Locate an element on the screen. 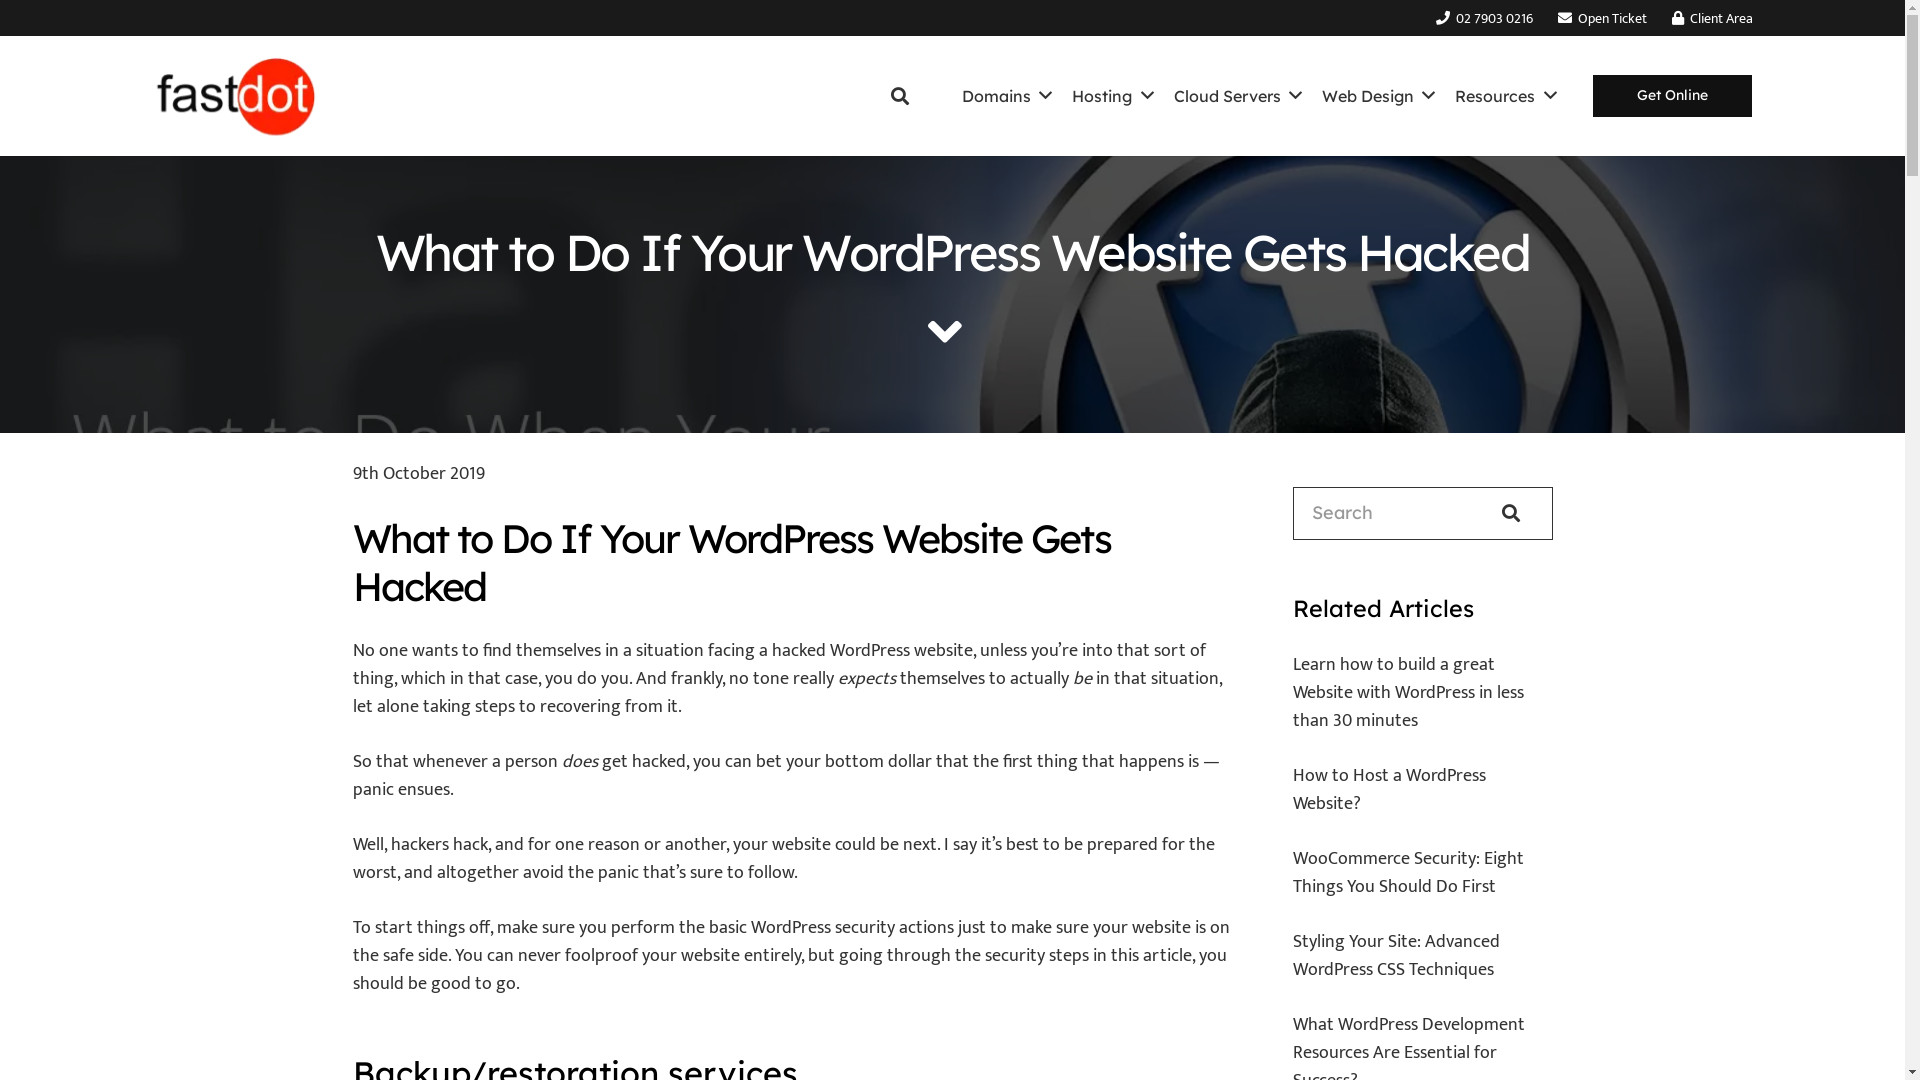 The width and height of the screenshot is (1920, 1080). Client Area is located at coordinates (1712, 18).